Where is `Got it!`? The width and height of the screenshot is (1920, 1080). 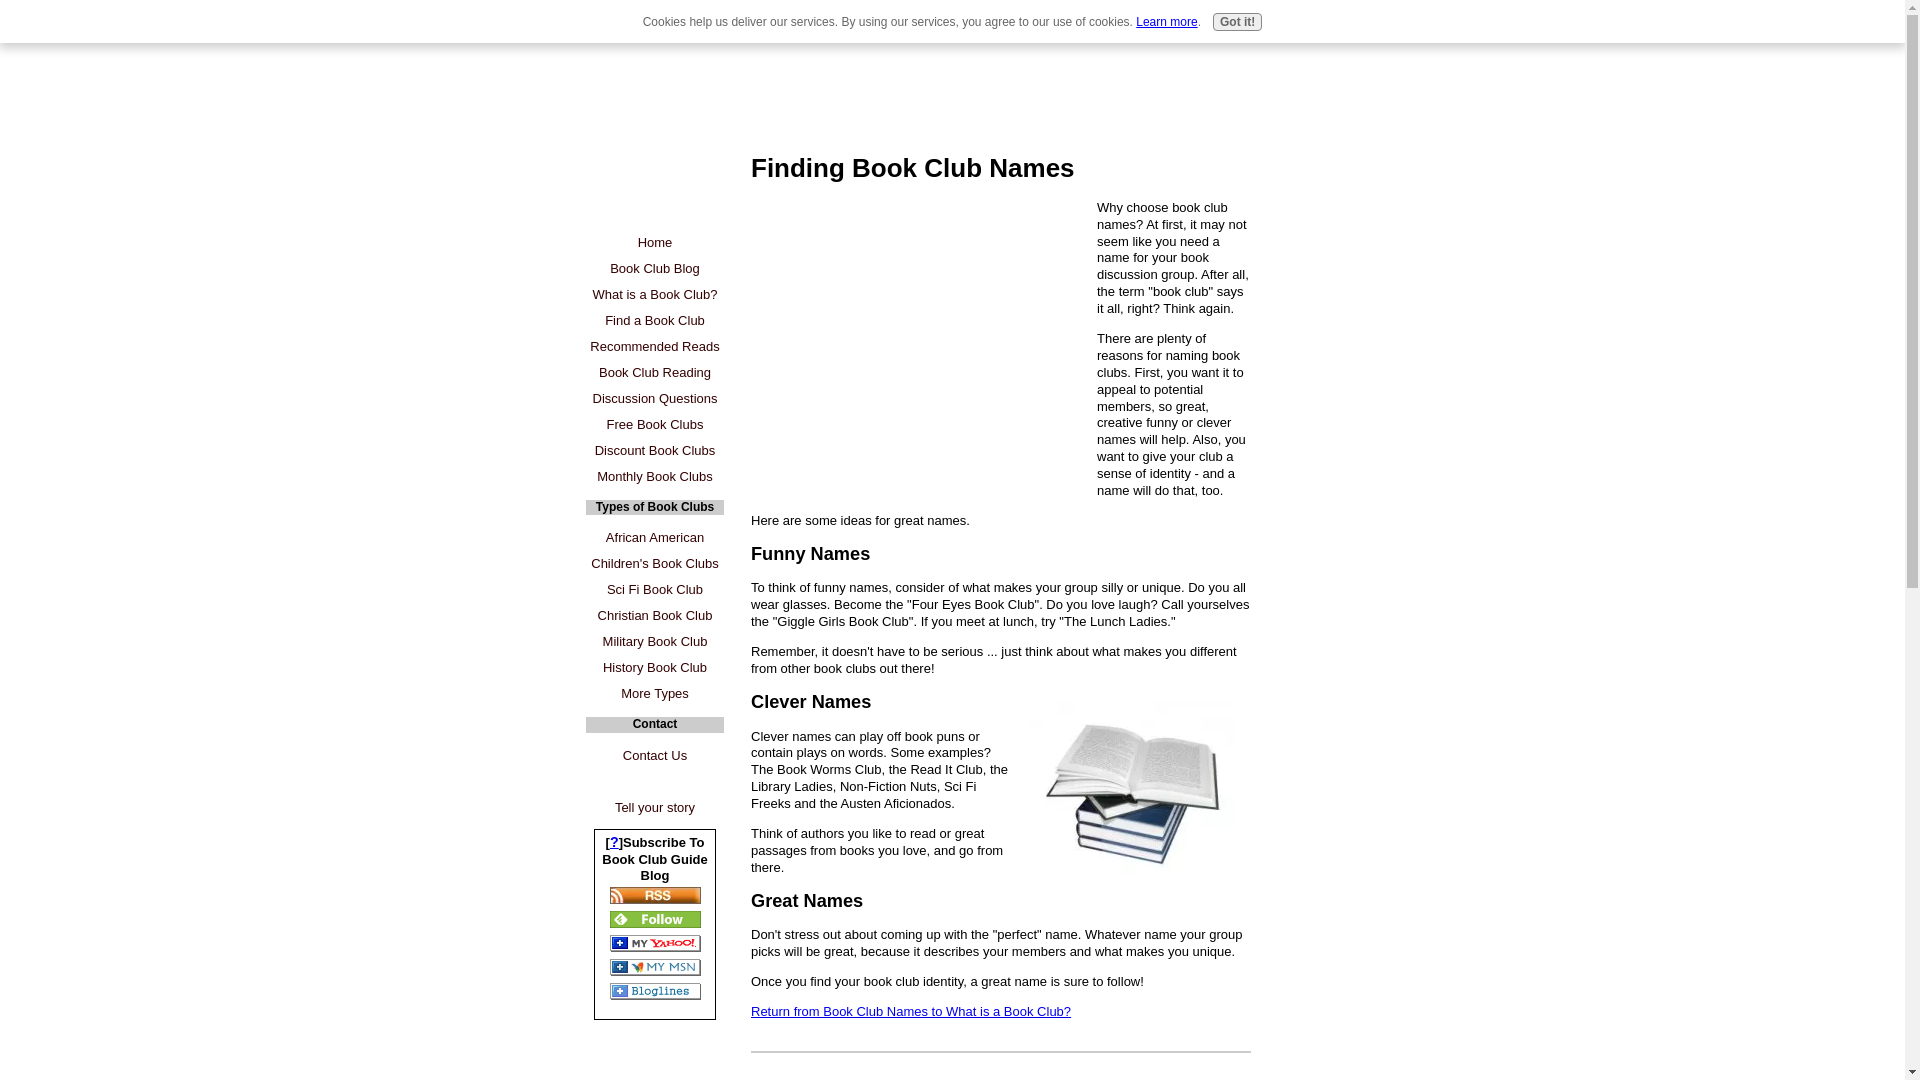
Got it! is located at coordinates (1237, 22).